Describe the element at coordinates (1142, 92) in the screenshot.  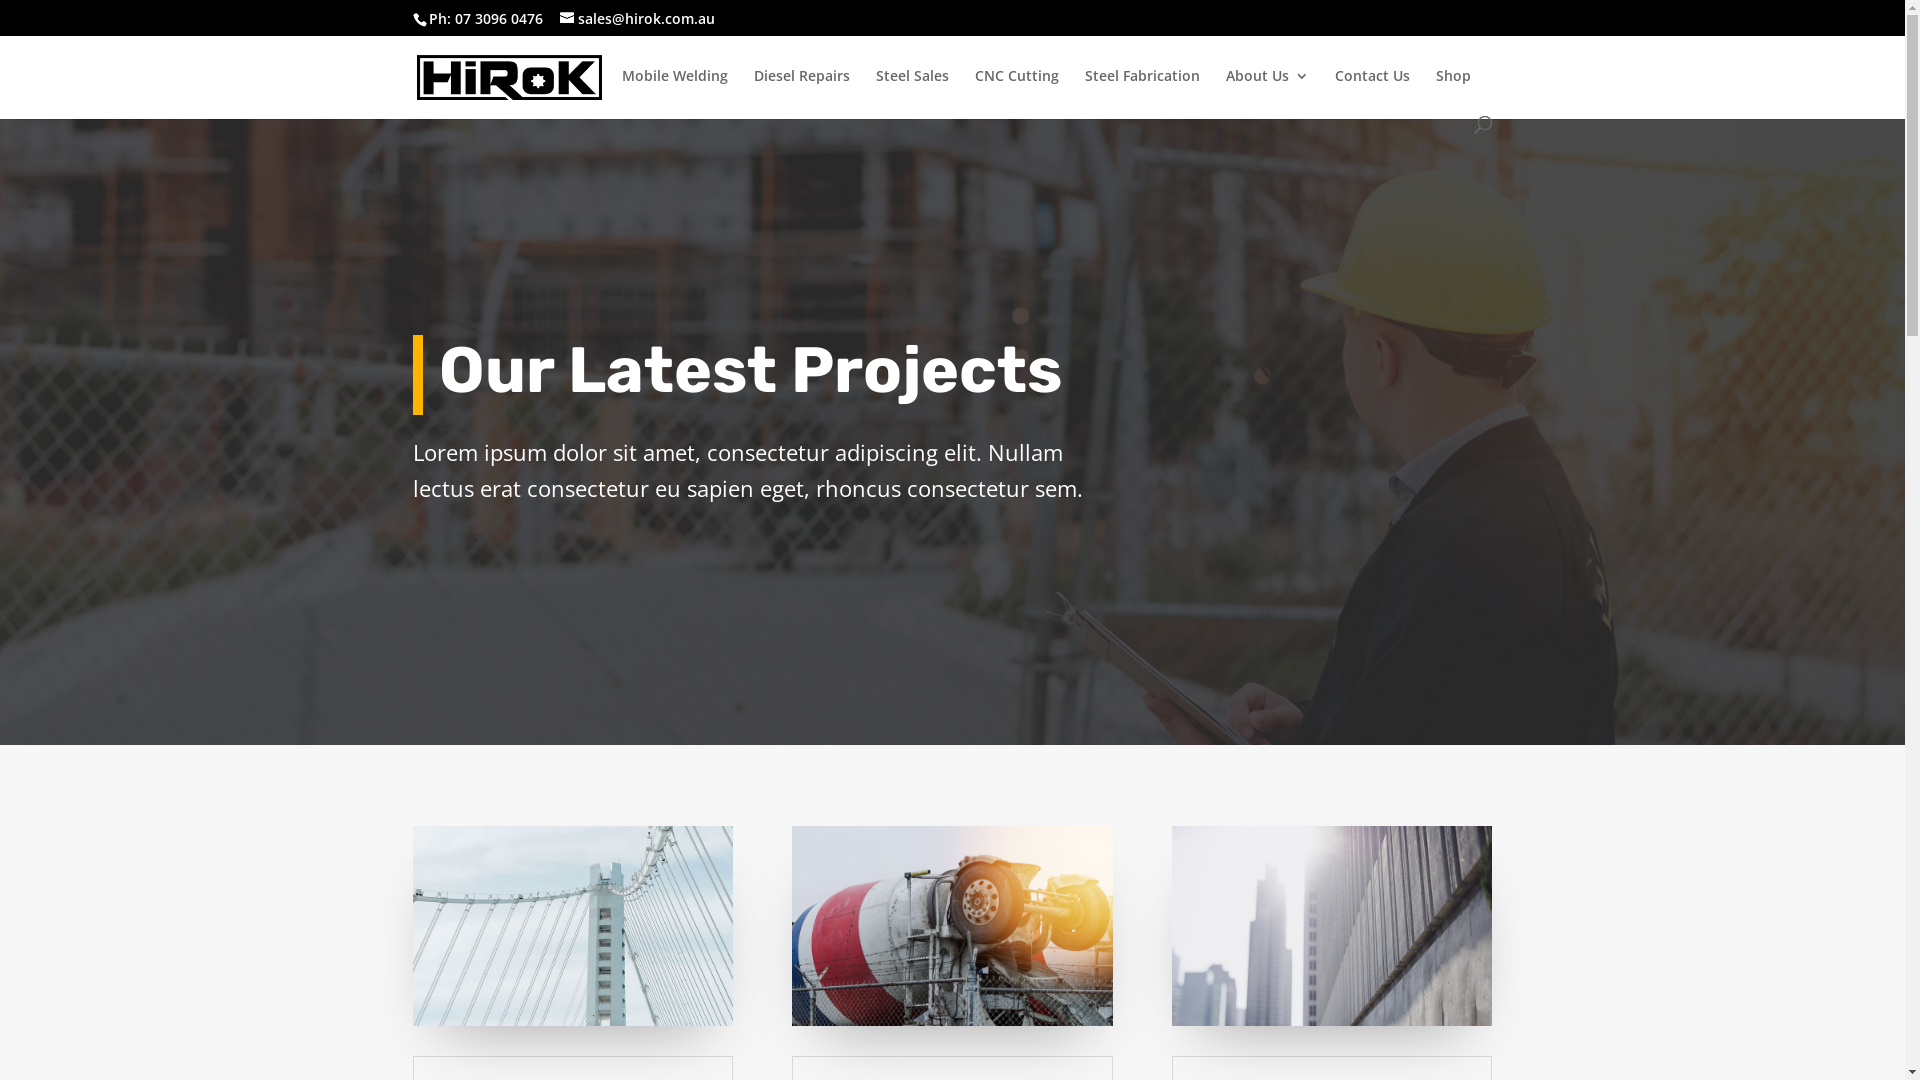
I see `Steel Fabrication` at that location.